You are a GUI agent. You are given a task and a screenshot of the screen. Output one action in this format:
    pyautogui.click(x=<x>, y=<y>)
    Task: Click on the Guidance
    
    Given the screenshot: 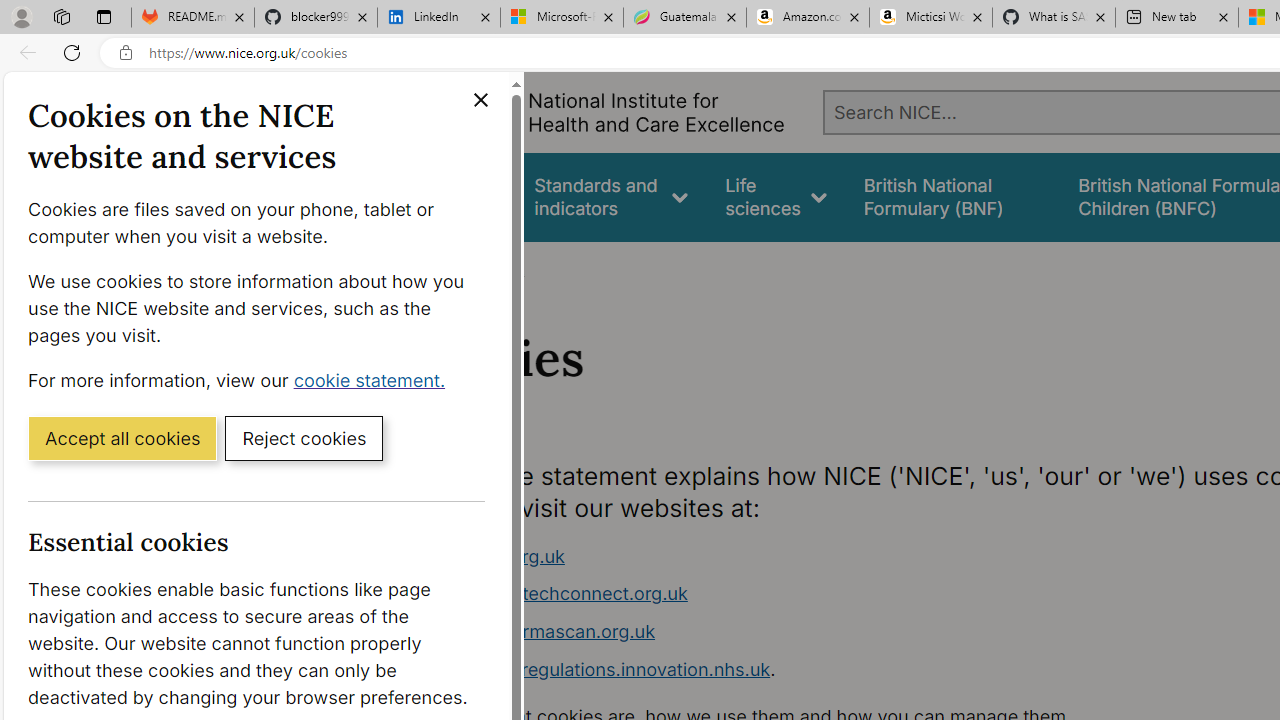 What is the action you would take?
    pyautogui.click(x=458, y=196)
    